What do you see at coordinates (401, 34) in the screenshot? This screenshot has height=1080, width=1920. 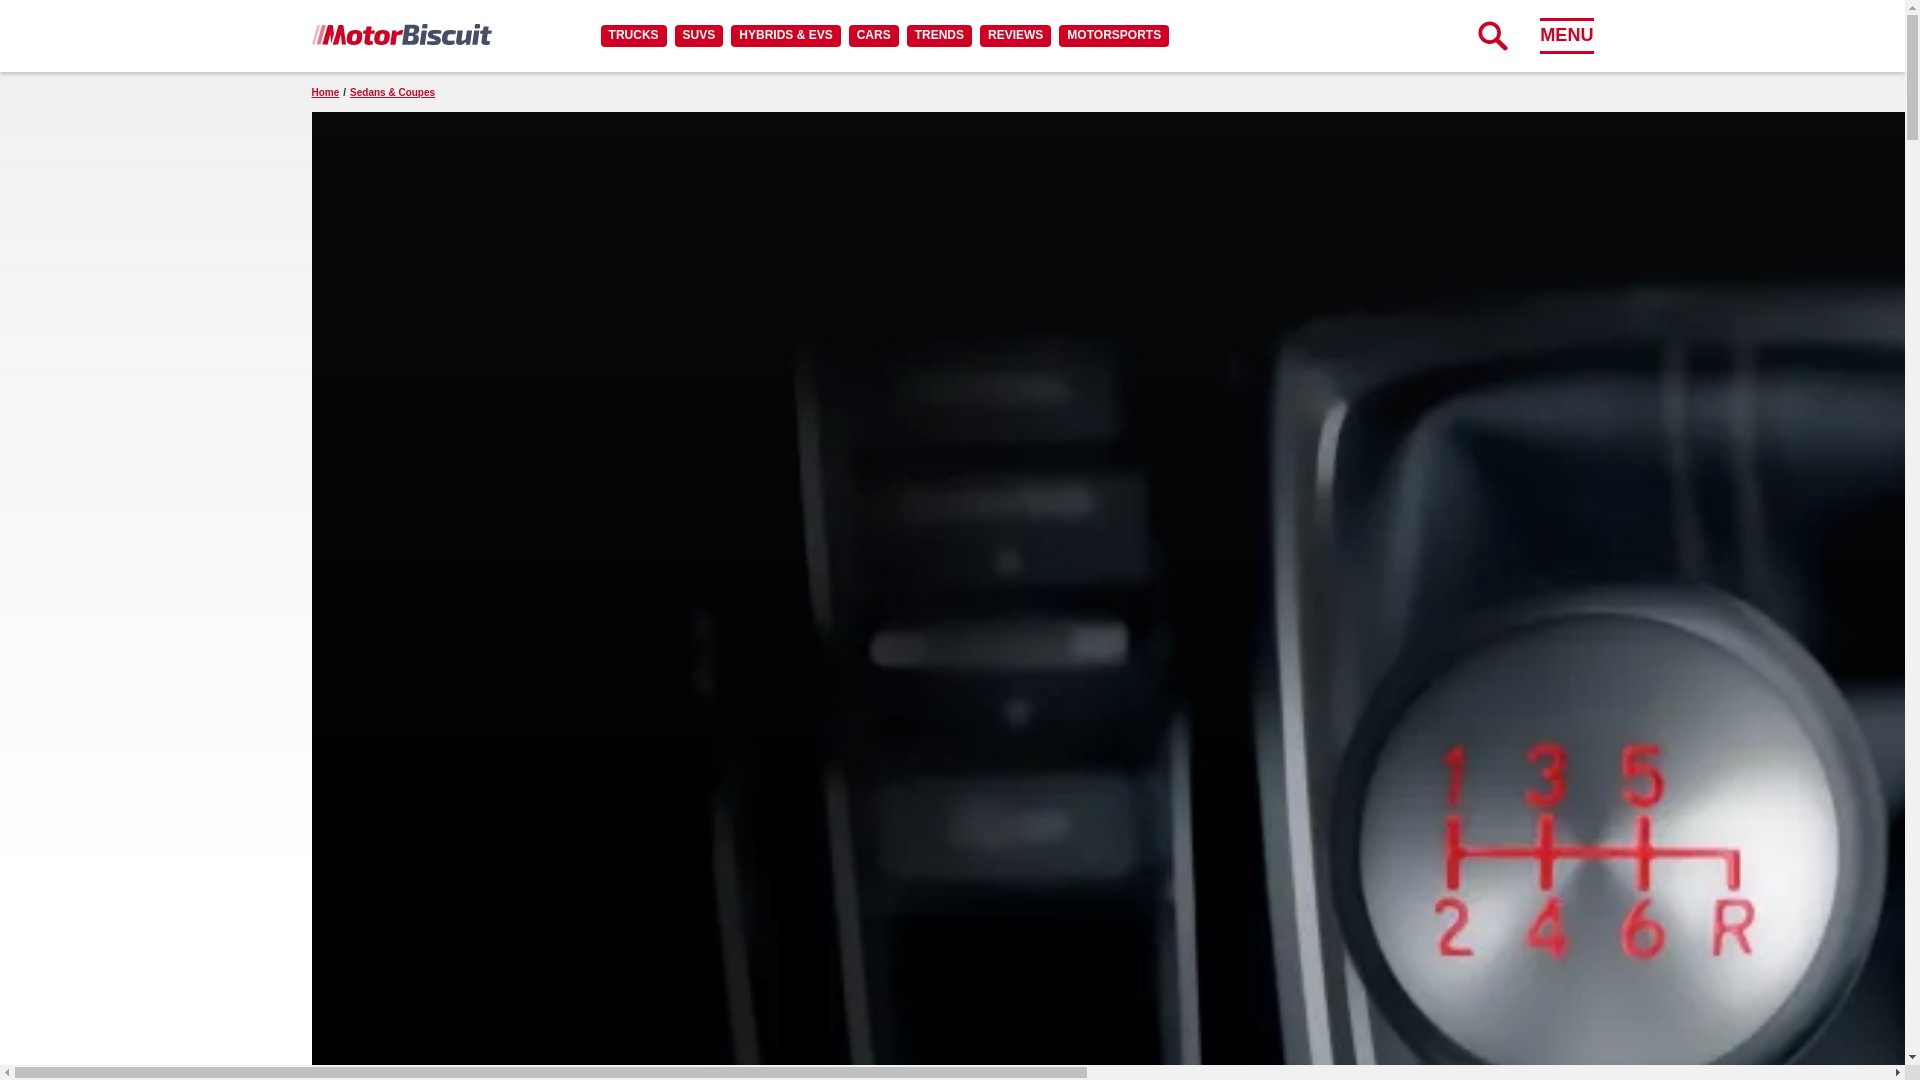 I see `MotorBiscuit` at bounding box center [401, 34].